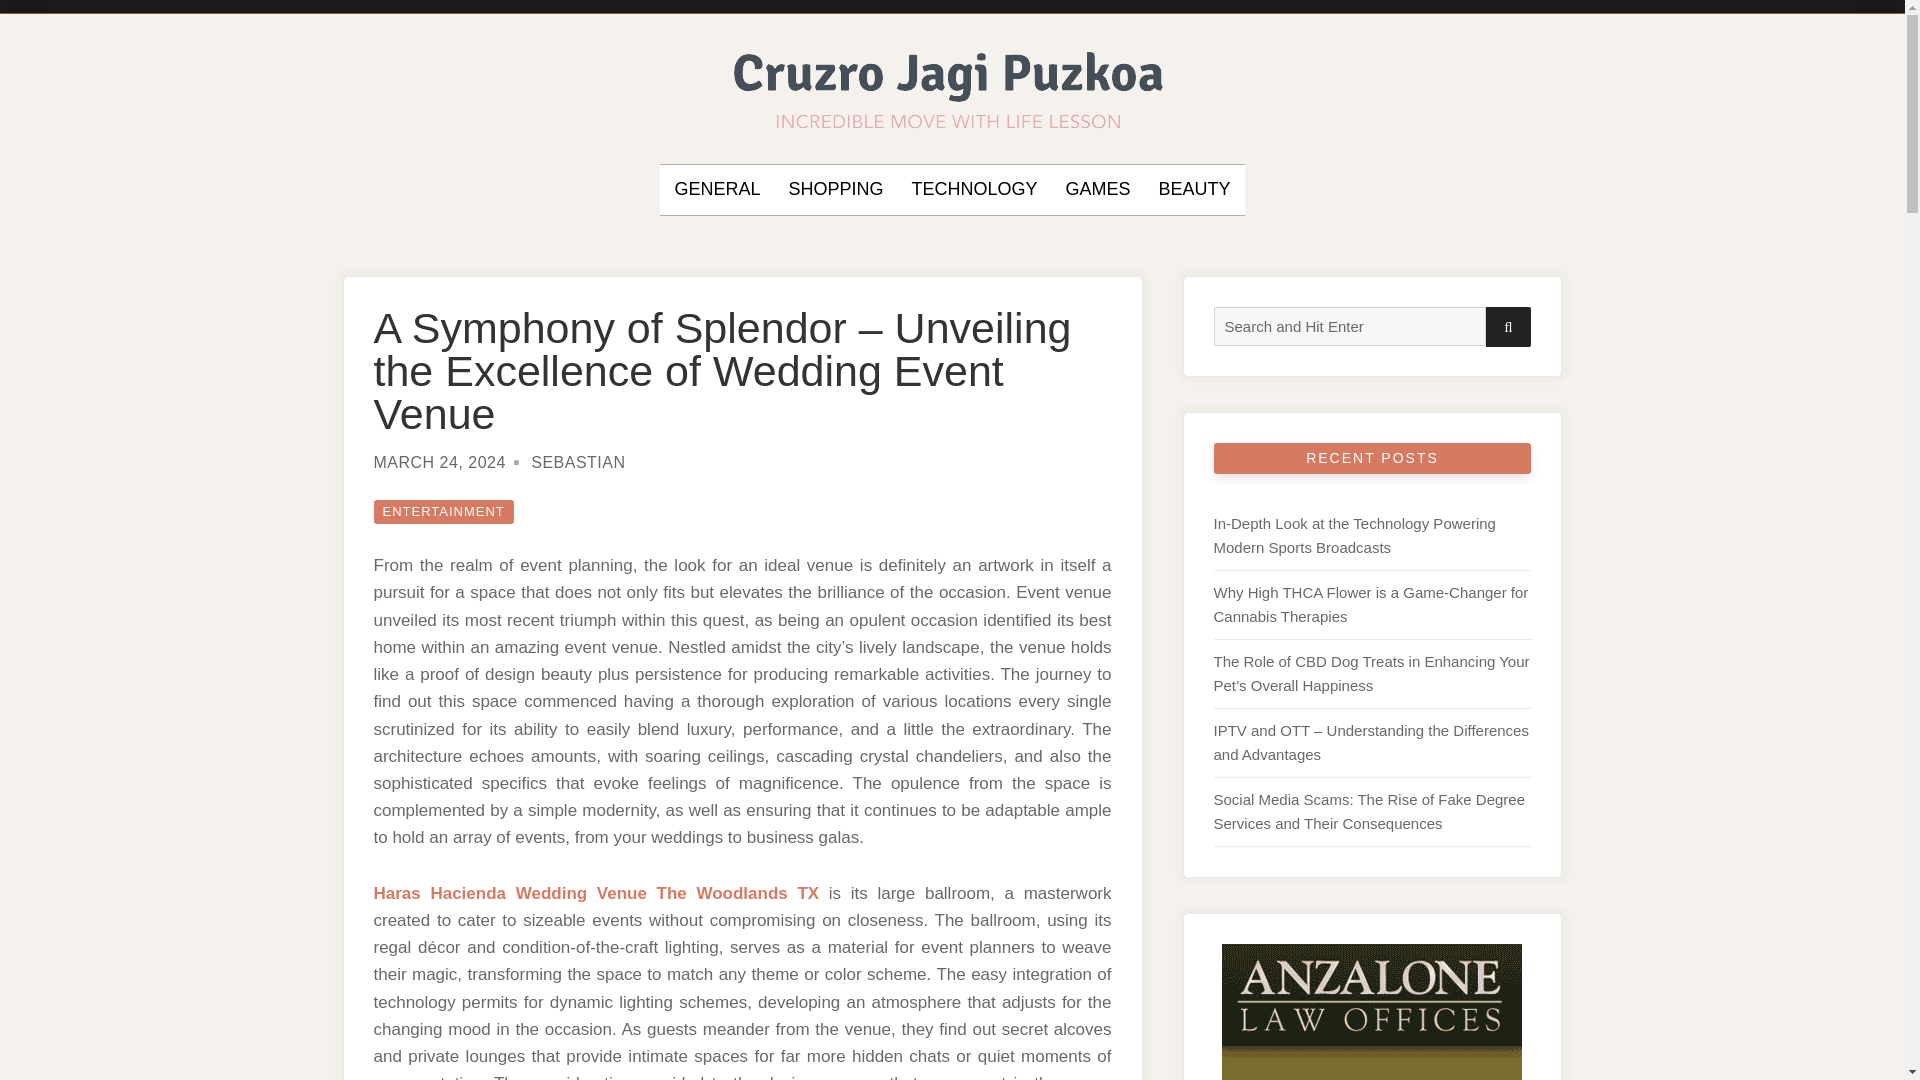  What do you see at coordinates (444, 512) in the screenshot?
I see `ENTERTAINMENT` at bounding box center [444, 512].